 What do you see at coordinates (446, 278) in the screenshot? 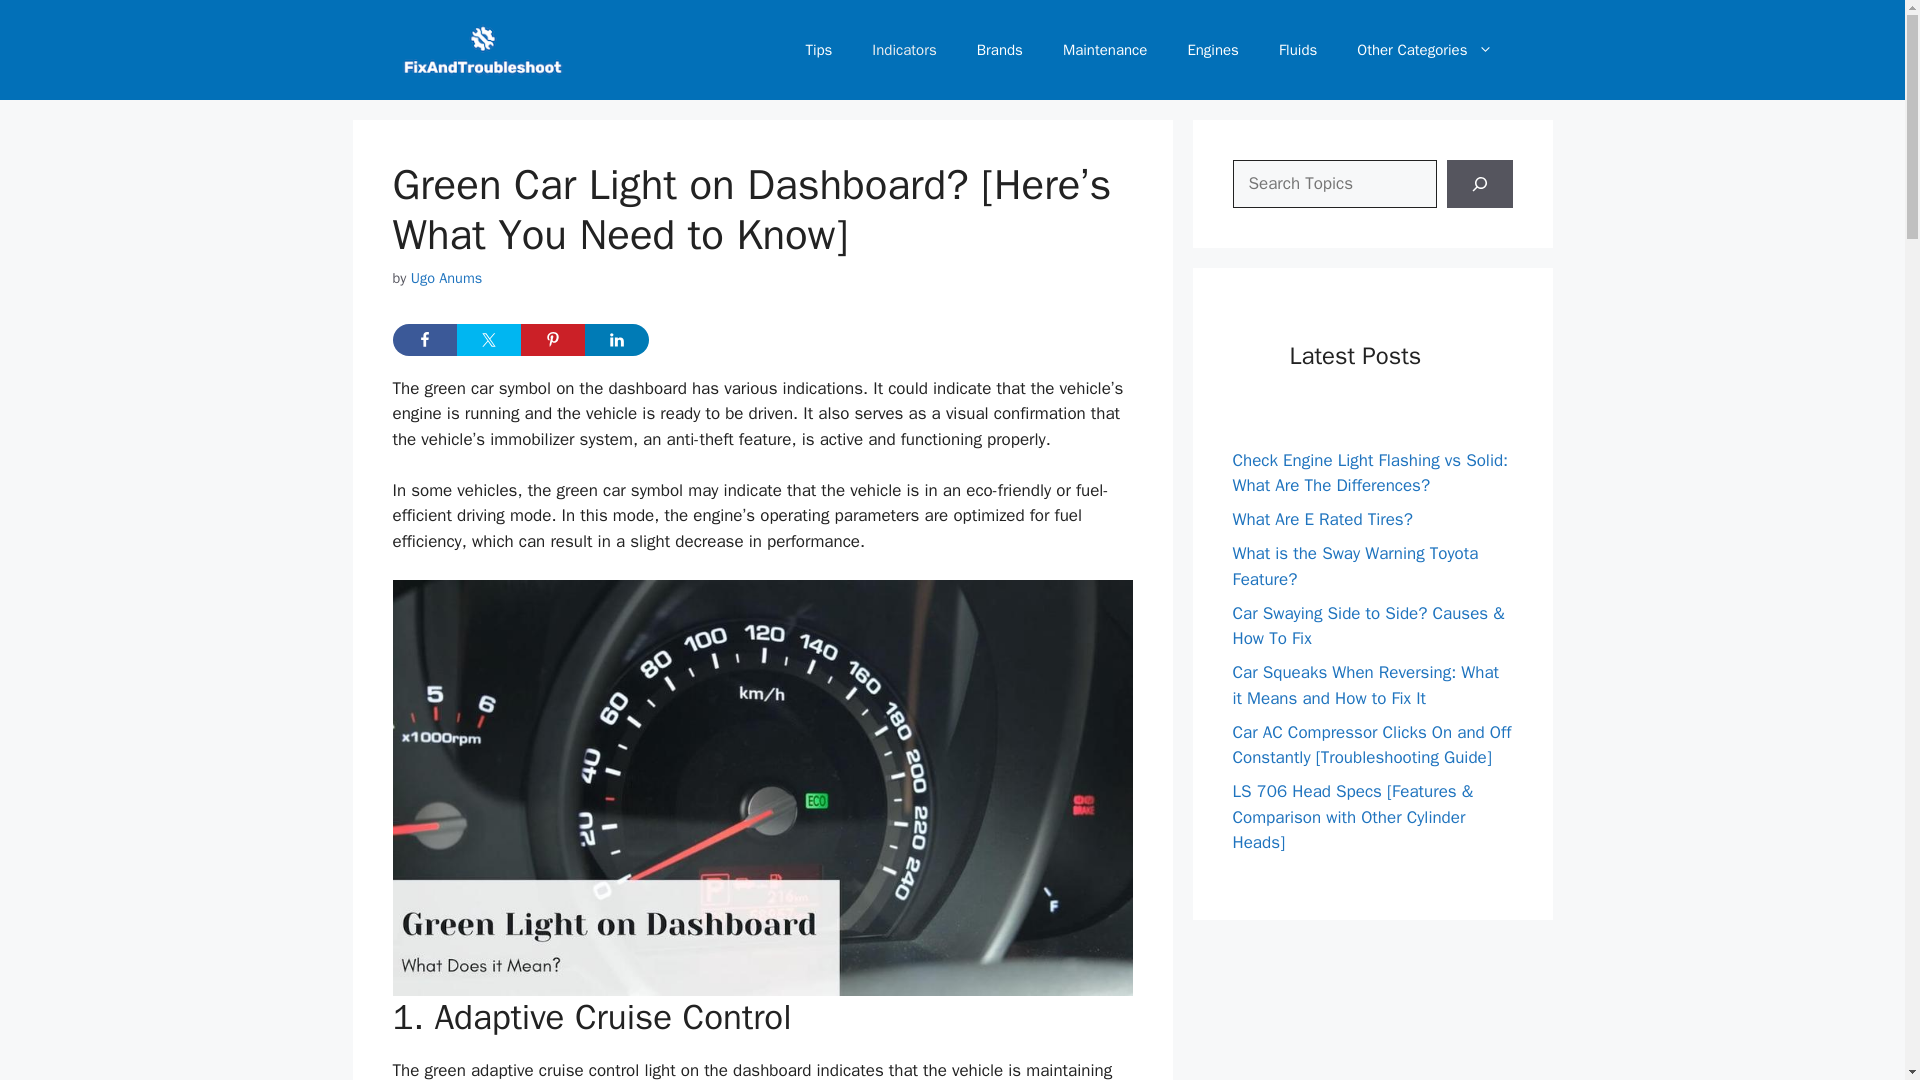
I see `View all posts by Ugo Anums` at bounding box center [446, 278].